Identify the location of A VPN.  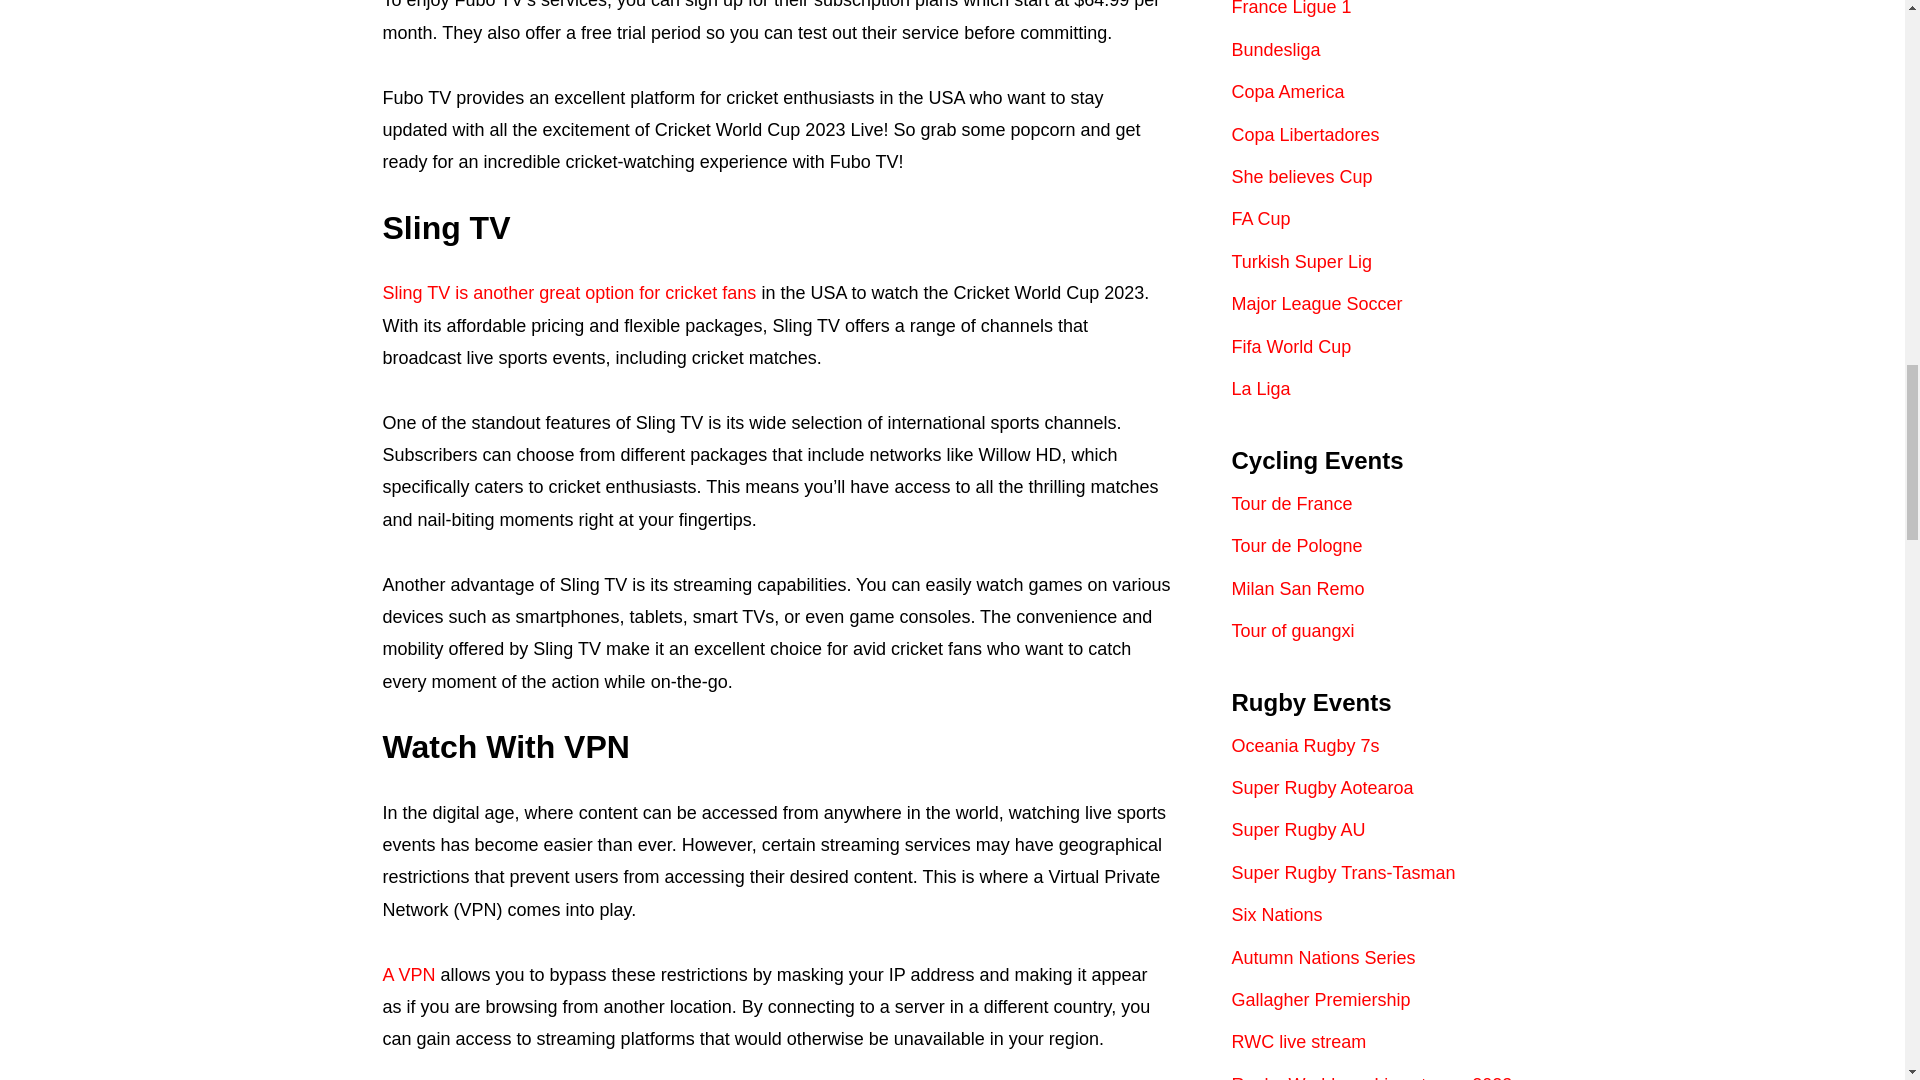
(408, 974).